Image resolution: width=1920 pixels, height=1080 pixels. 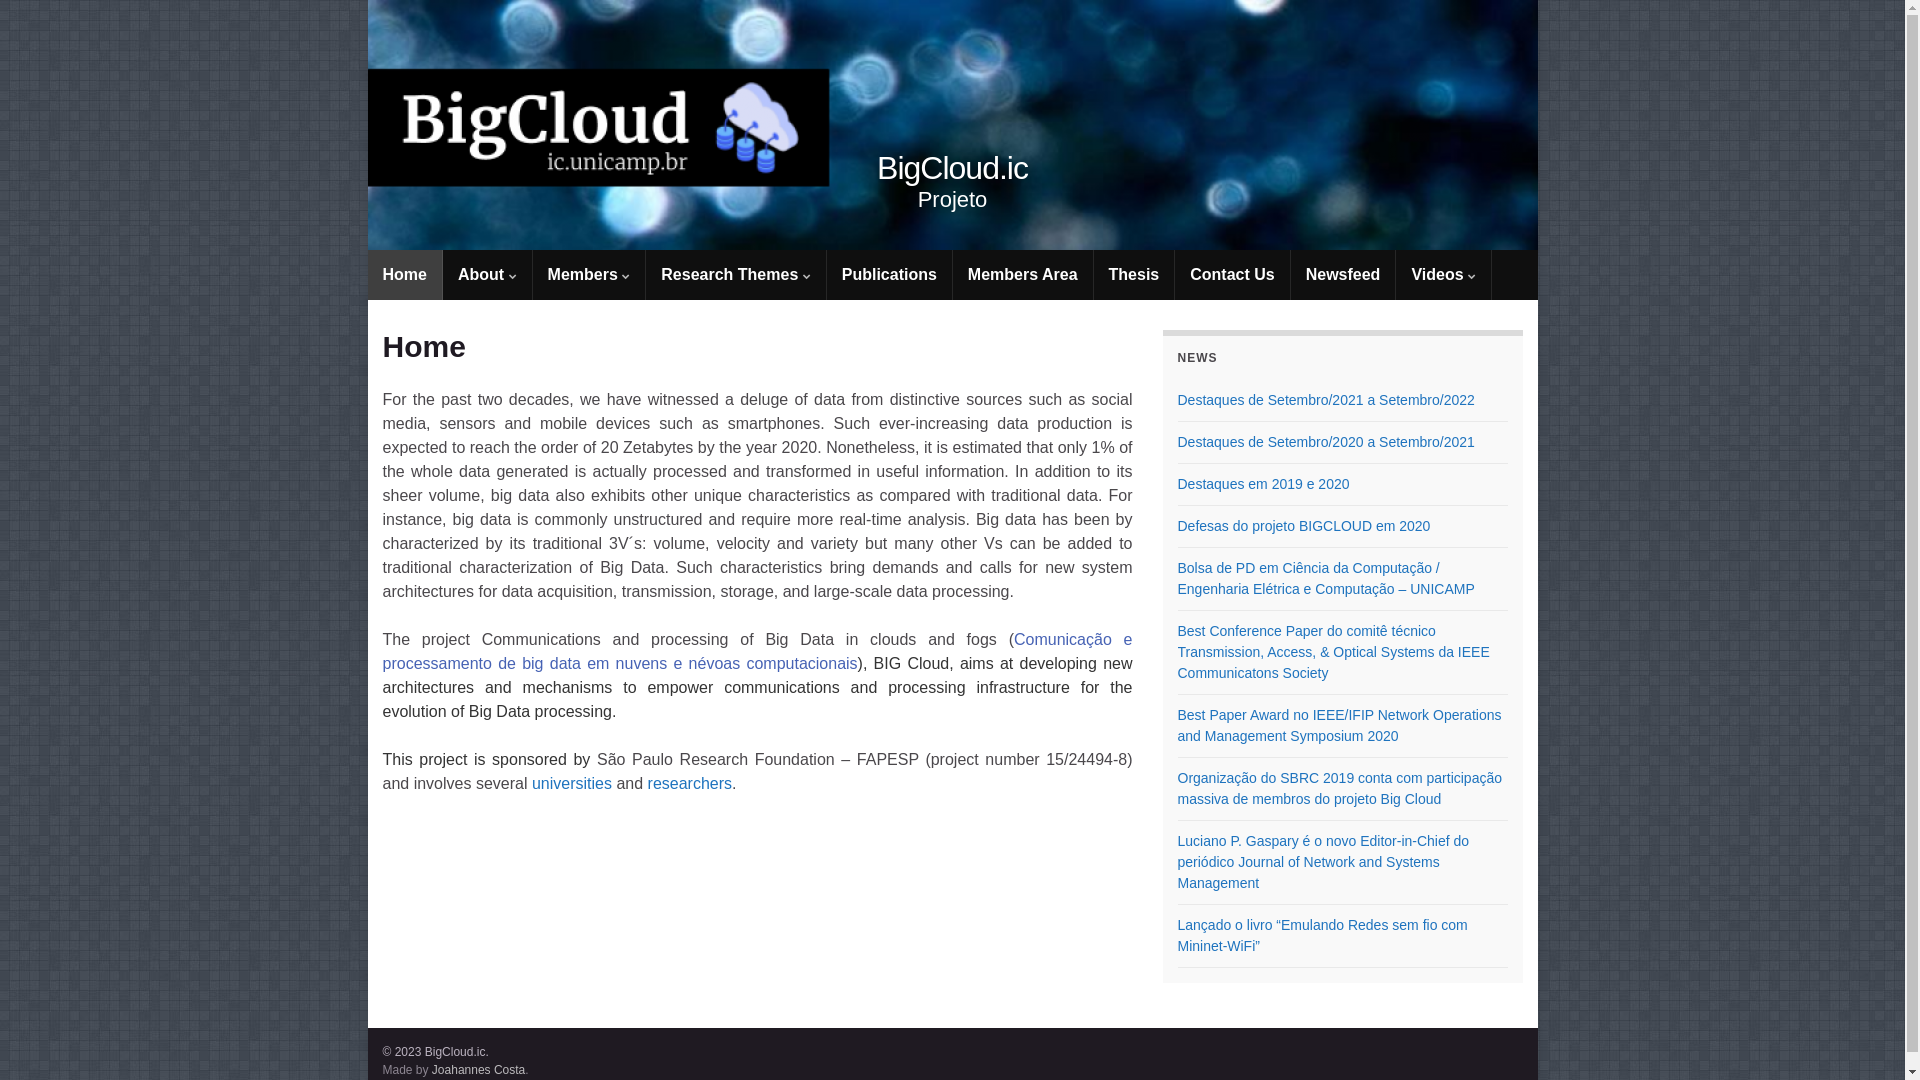 I want to click on About, so click(x=488, y=275).